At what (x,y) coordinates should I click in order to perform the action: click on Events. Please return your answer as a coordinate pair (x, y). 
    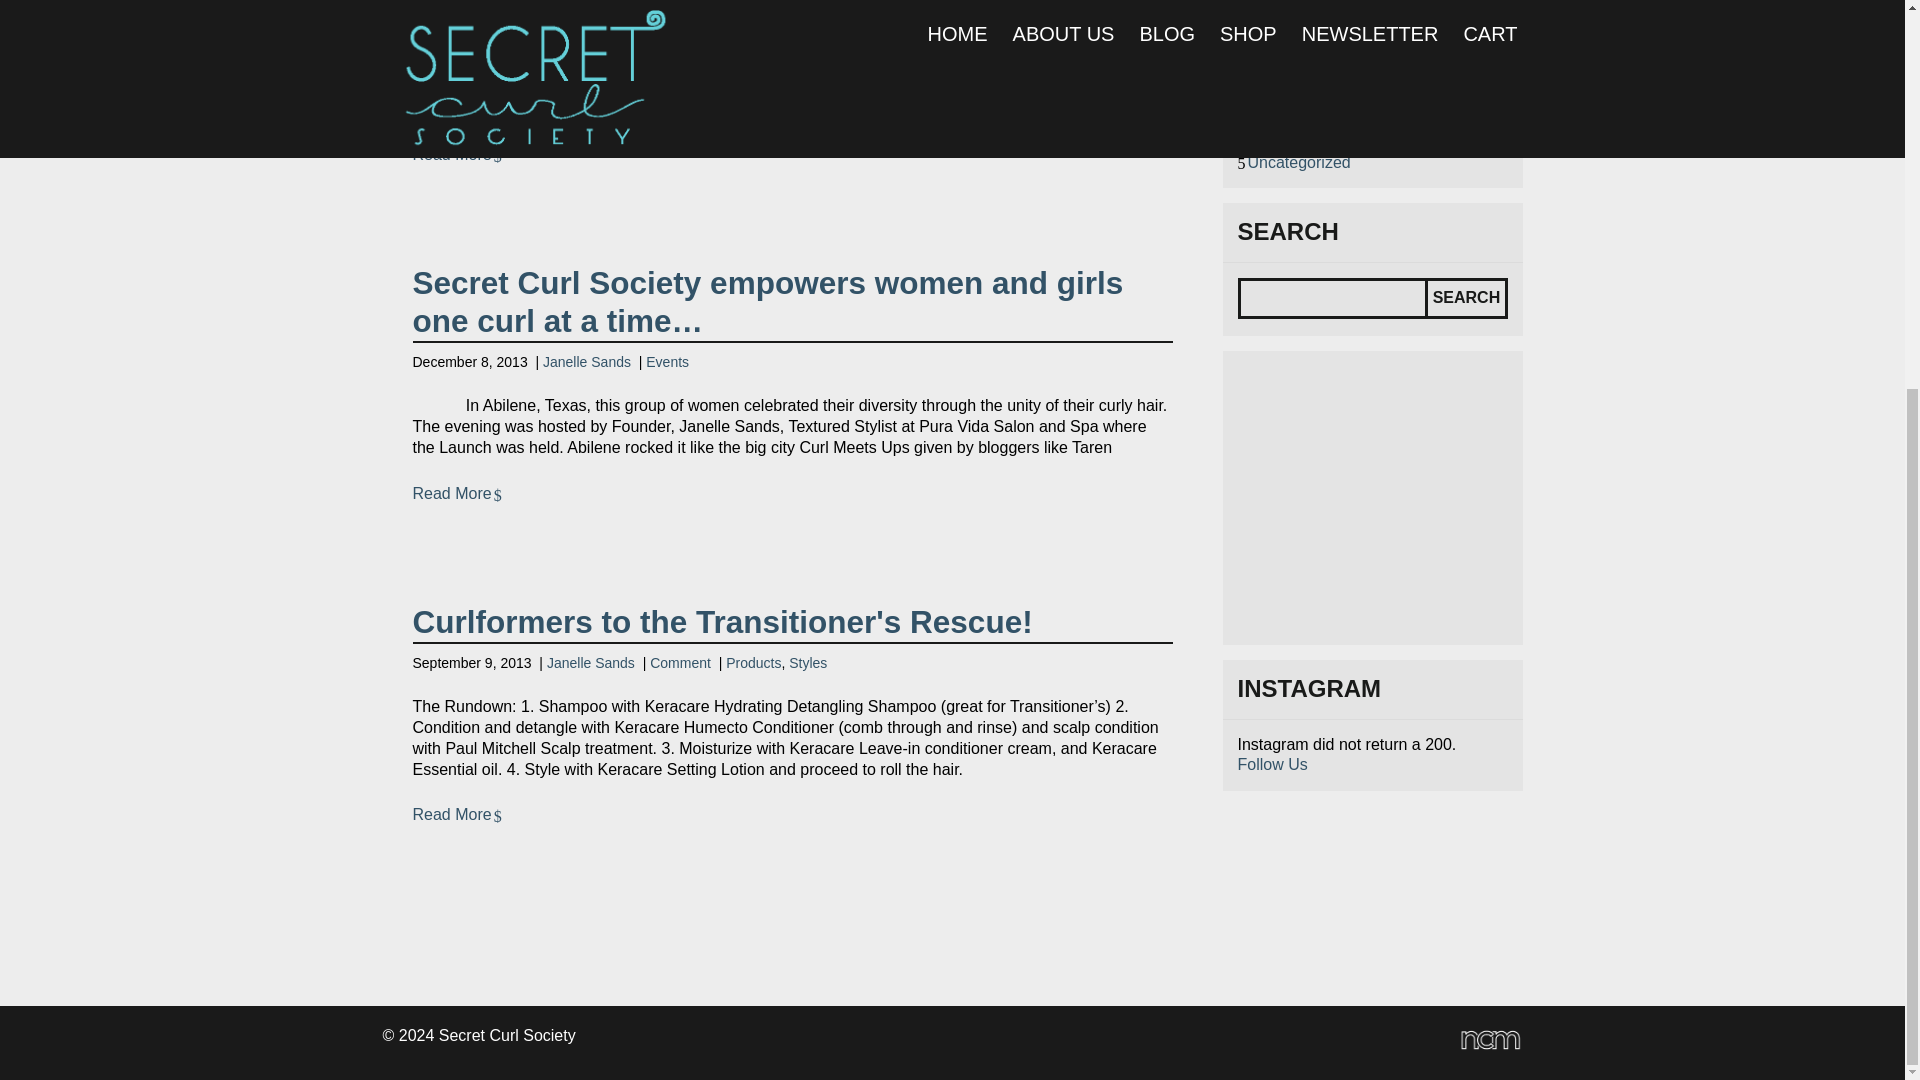
    Looking at the image, I should click on (667, 362).